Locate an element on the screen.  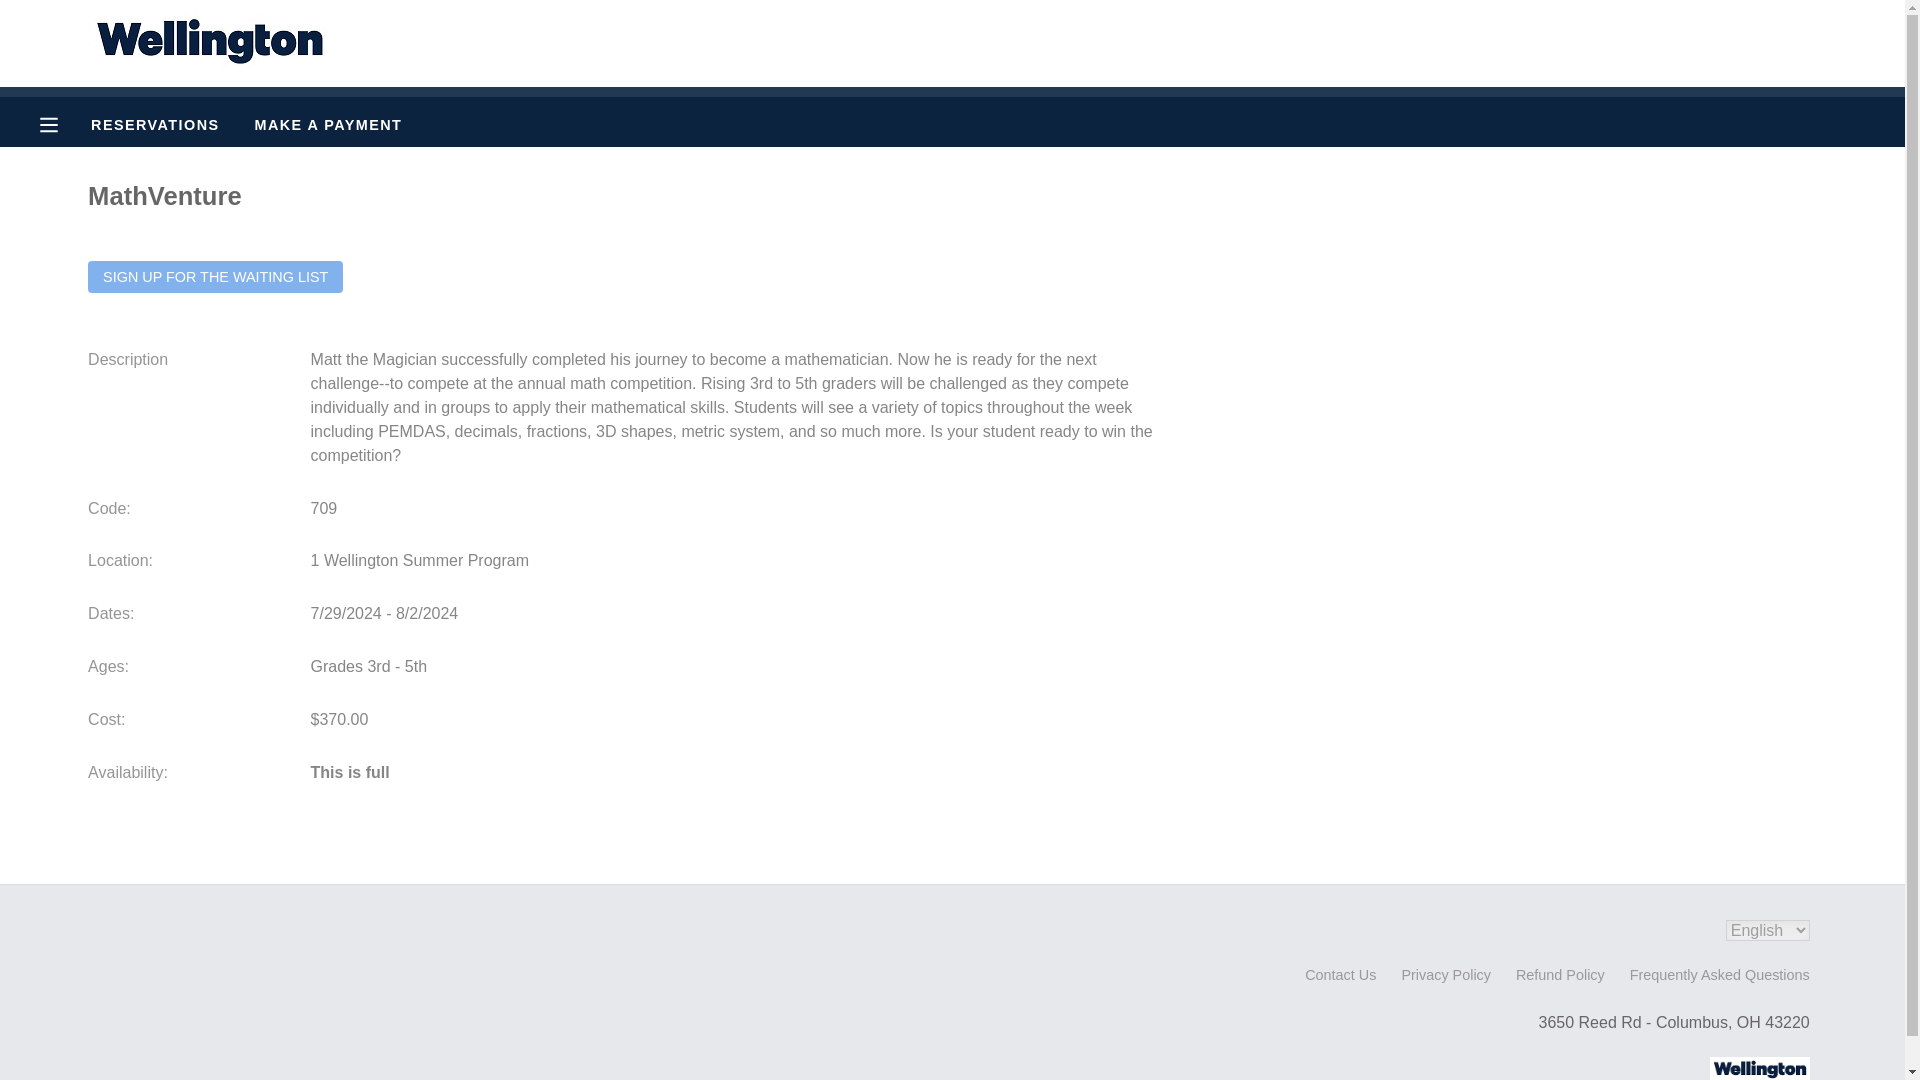
Privacy Policy is located at coordinates (1446, 974).